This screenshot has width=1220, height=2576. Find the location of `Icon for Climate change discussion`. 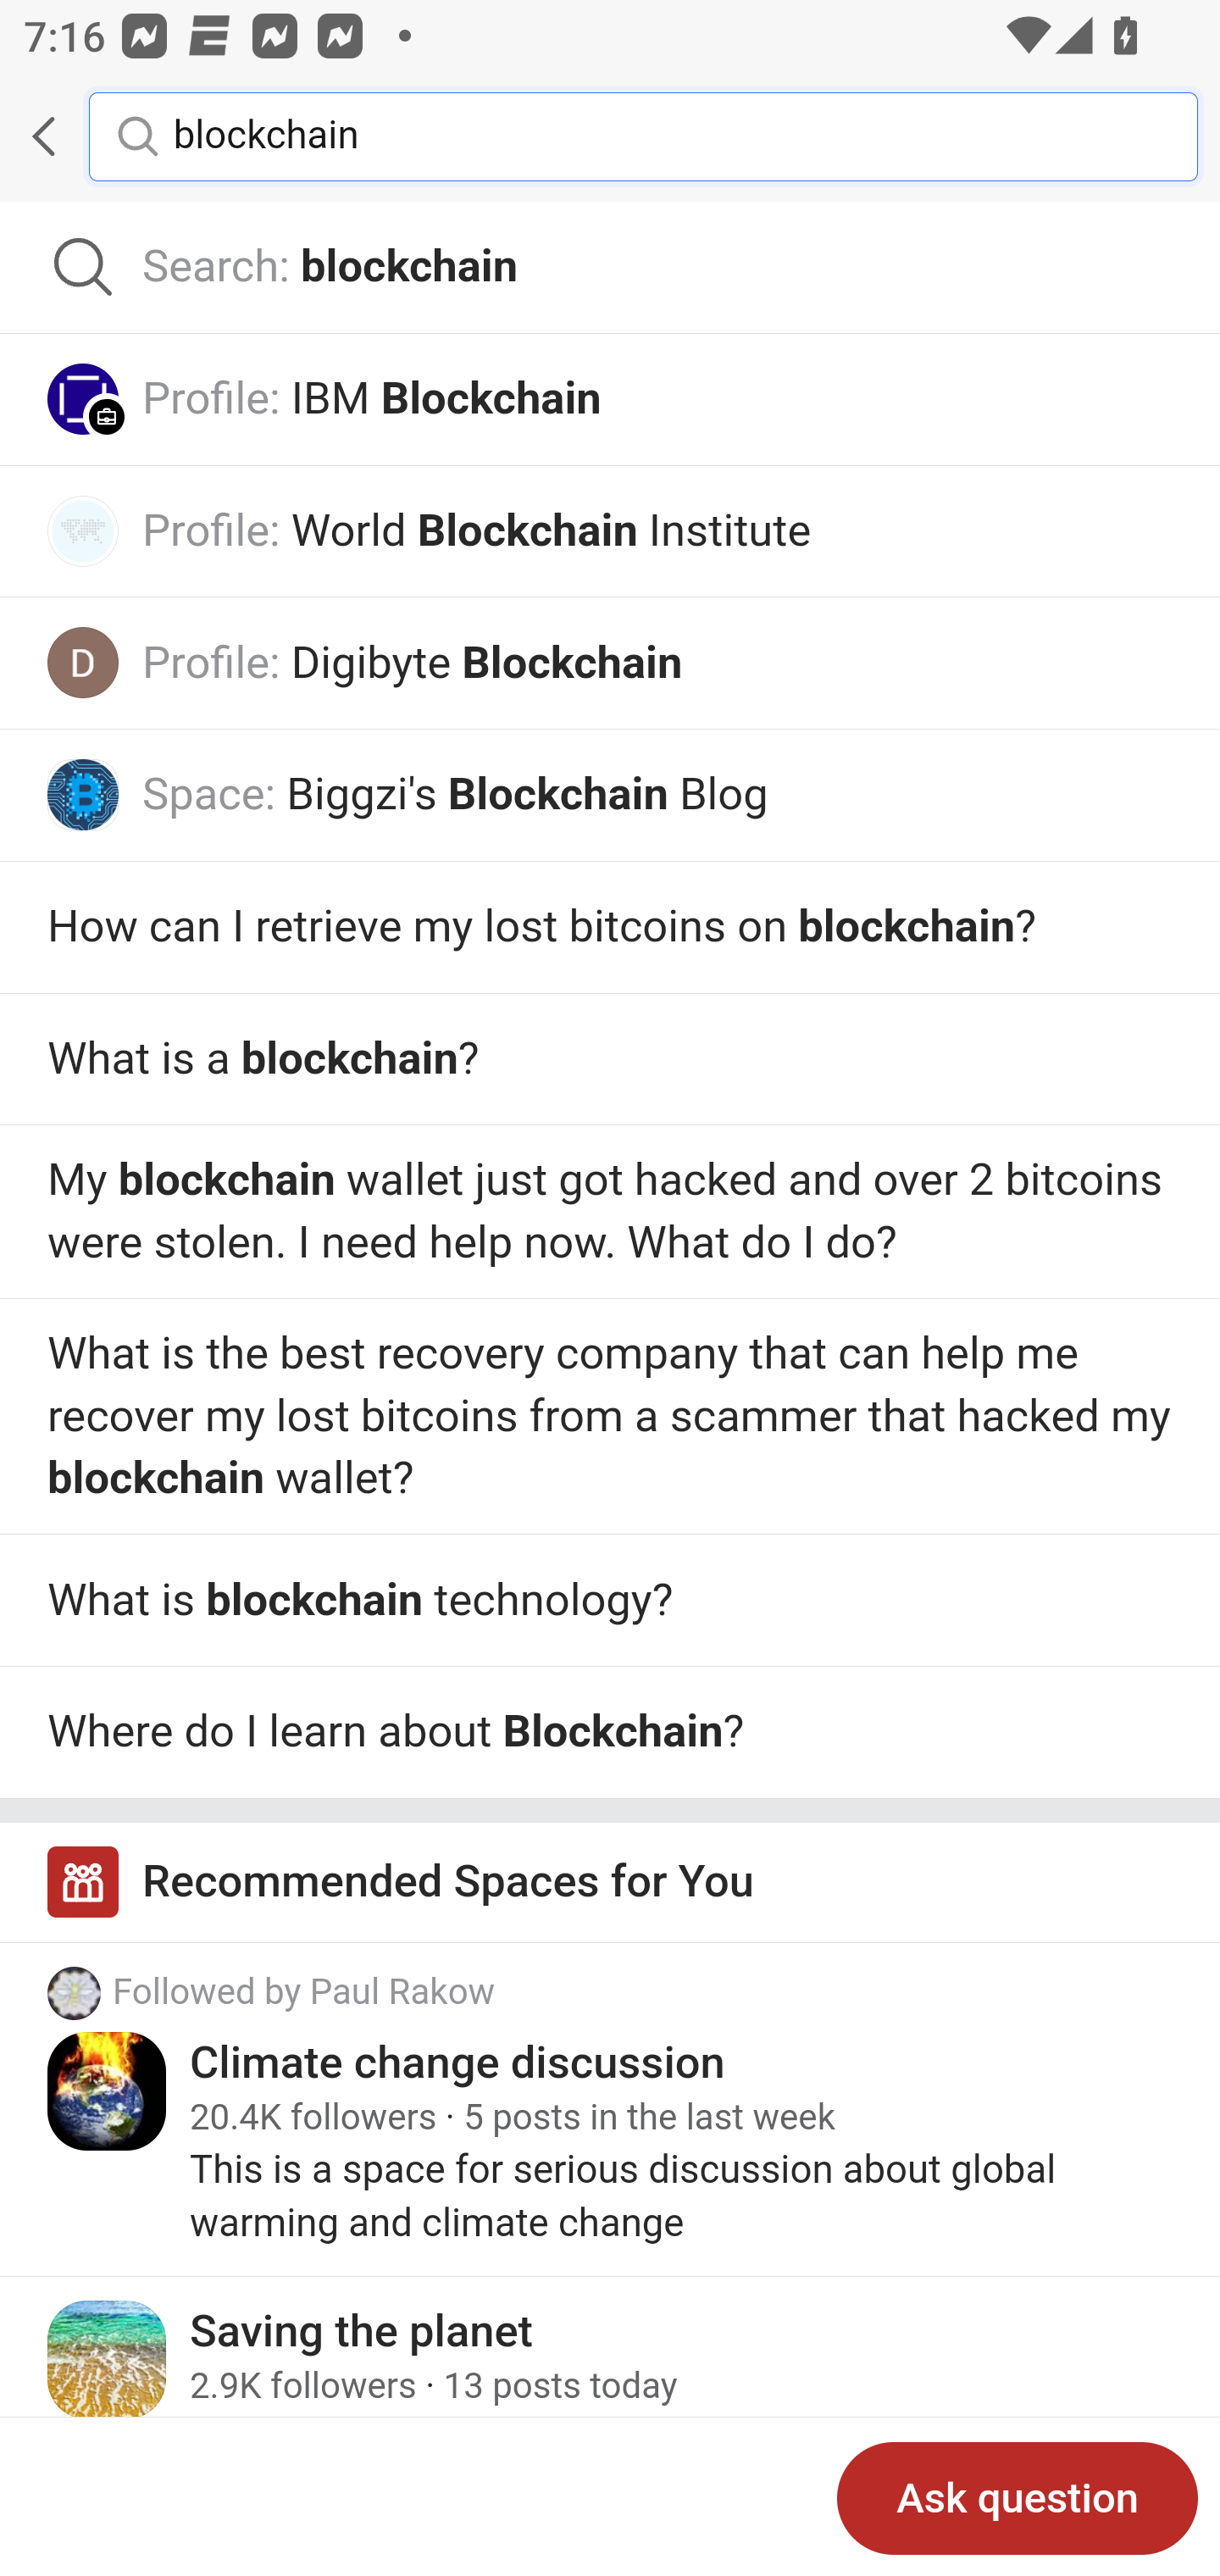

Icon for Climate change discussion is located at coordinates (108, 2091).